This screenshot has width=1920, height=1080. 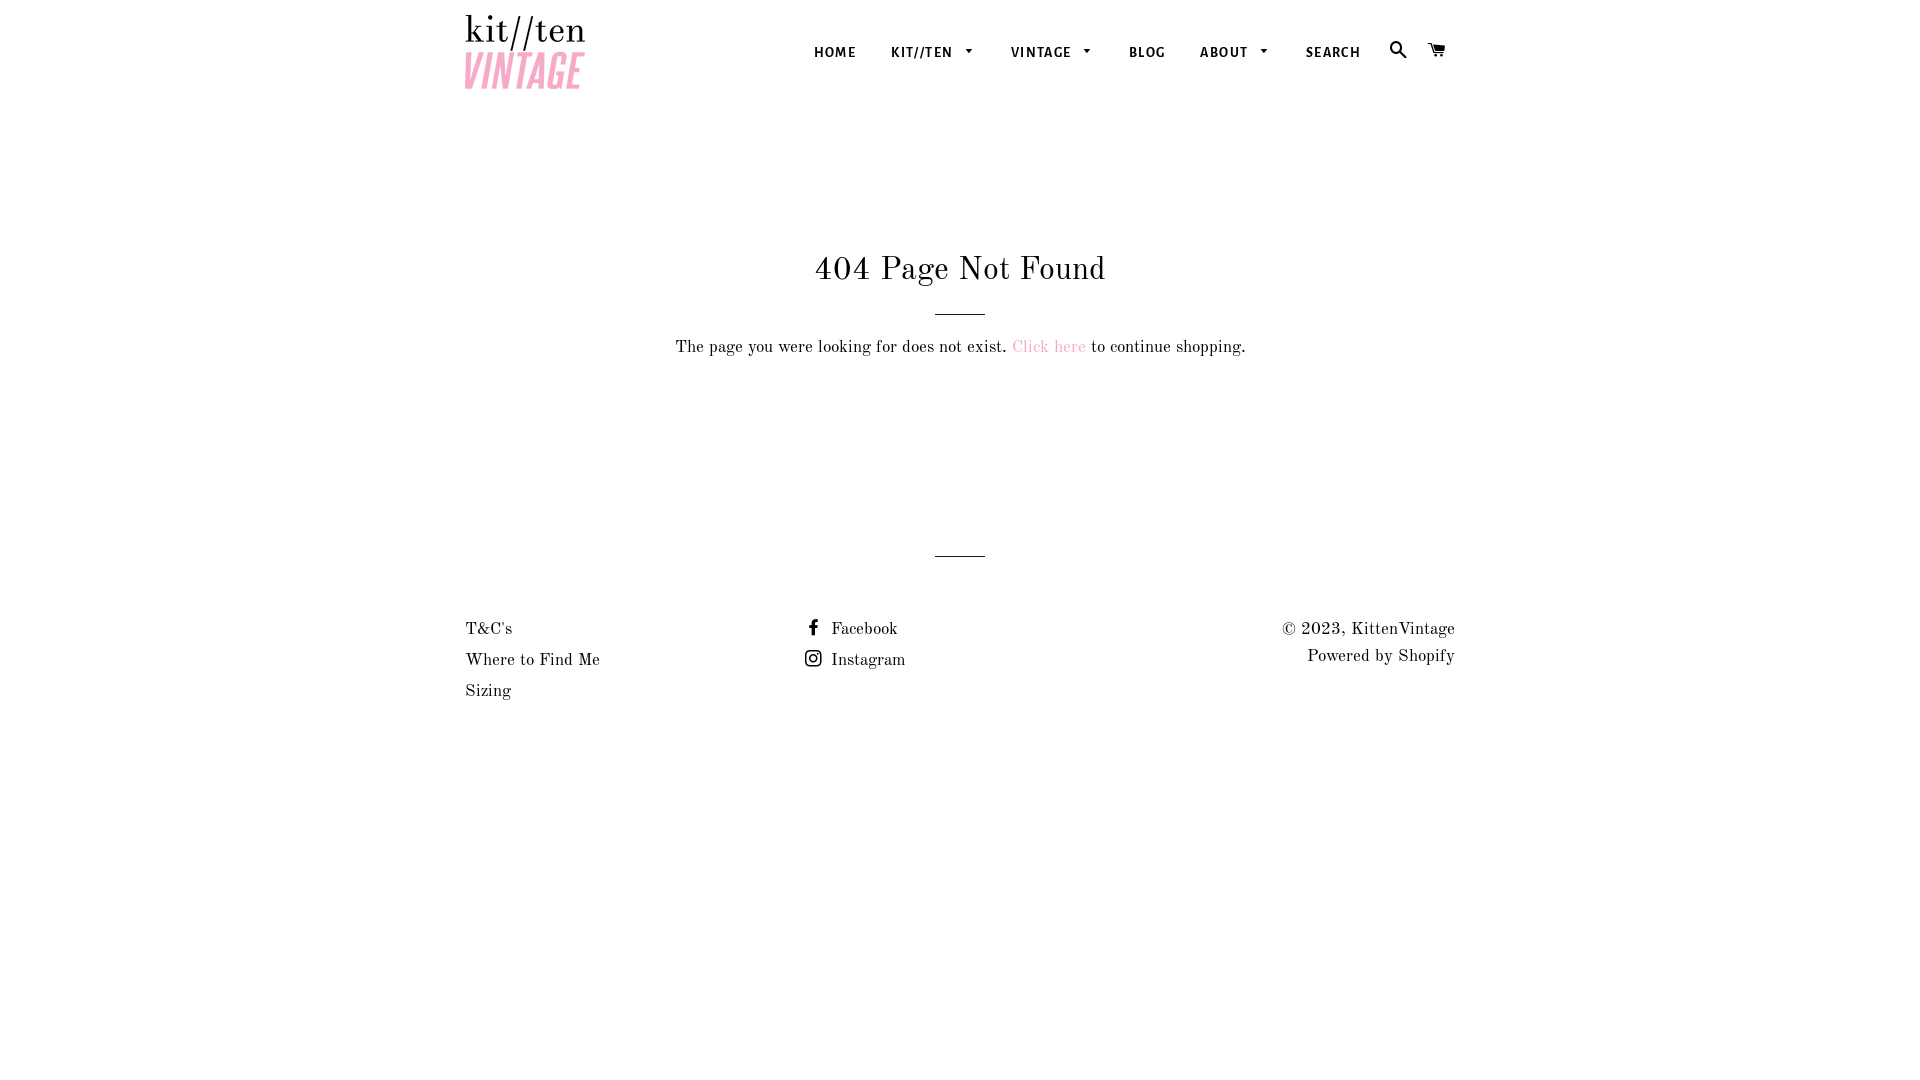 What do you see at coordinates (1398, 52) in the screenshot?
I see `SEARCH` at bounding box center [1398, 52].